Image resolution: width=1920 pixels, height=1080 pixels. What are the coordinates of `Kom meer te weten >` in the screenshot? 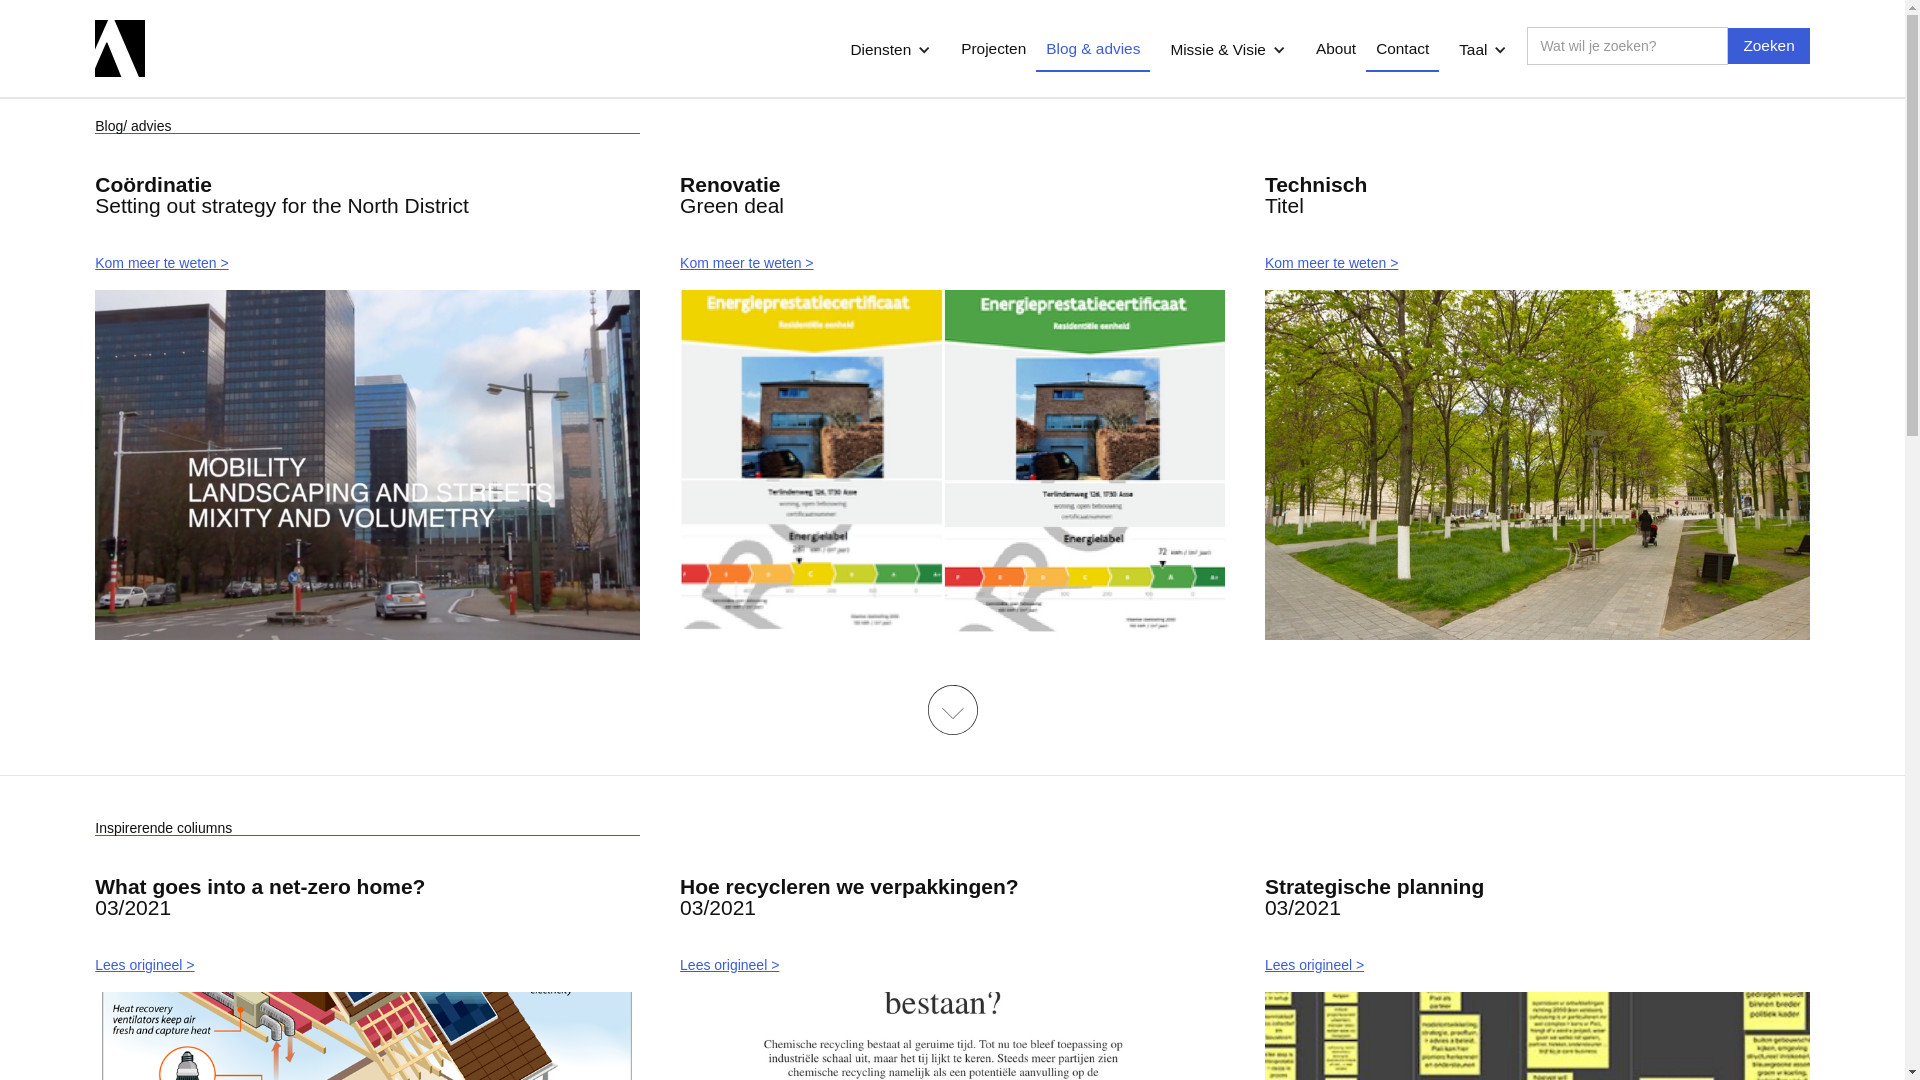 It's located at (952, 263).